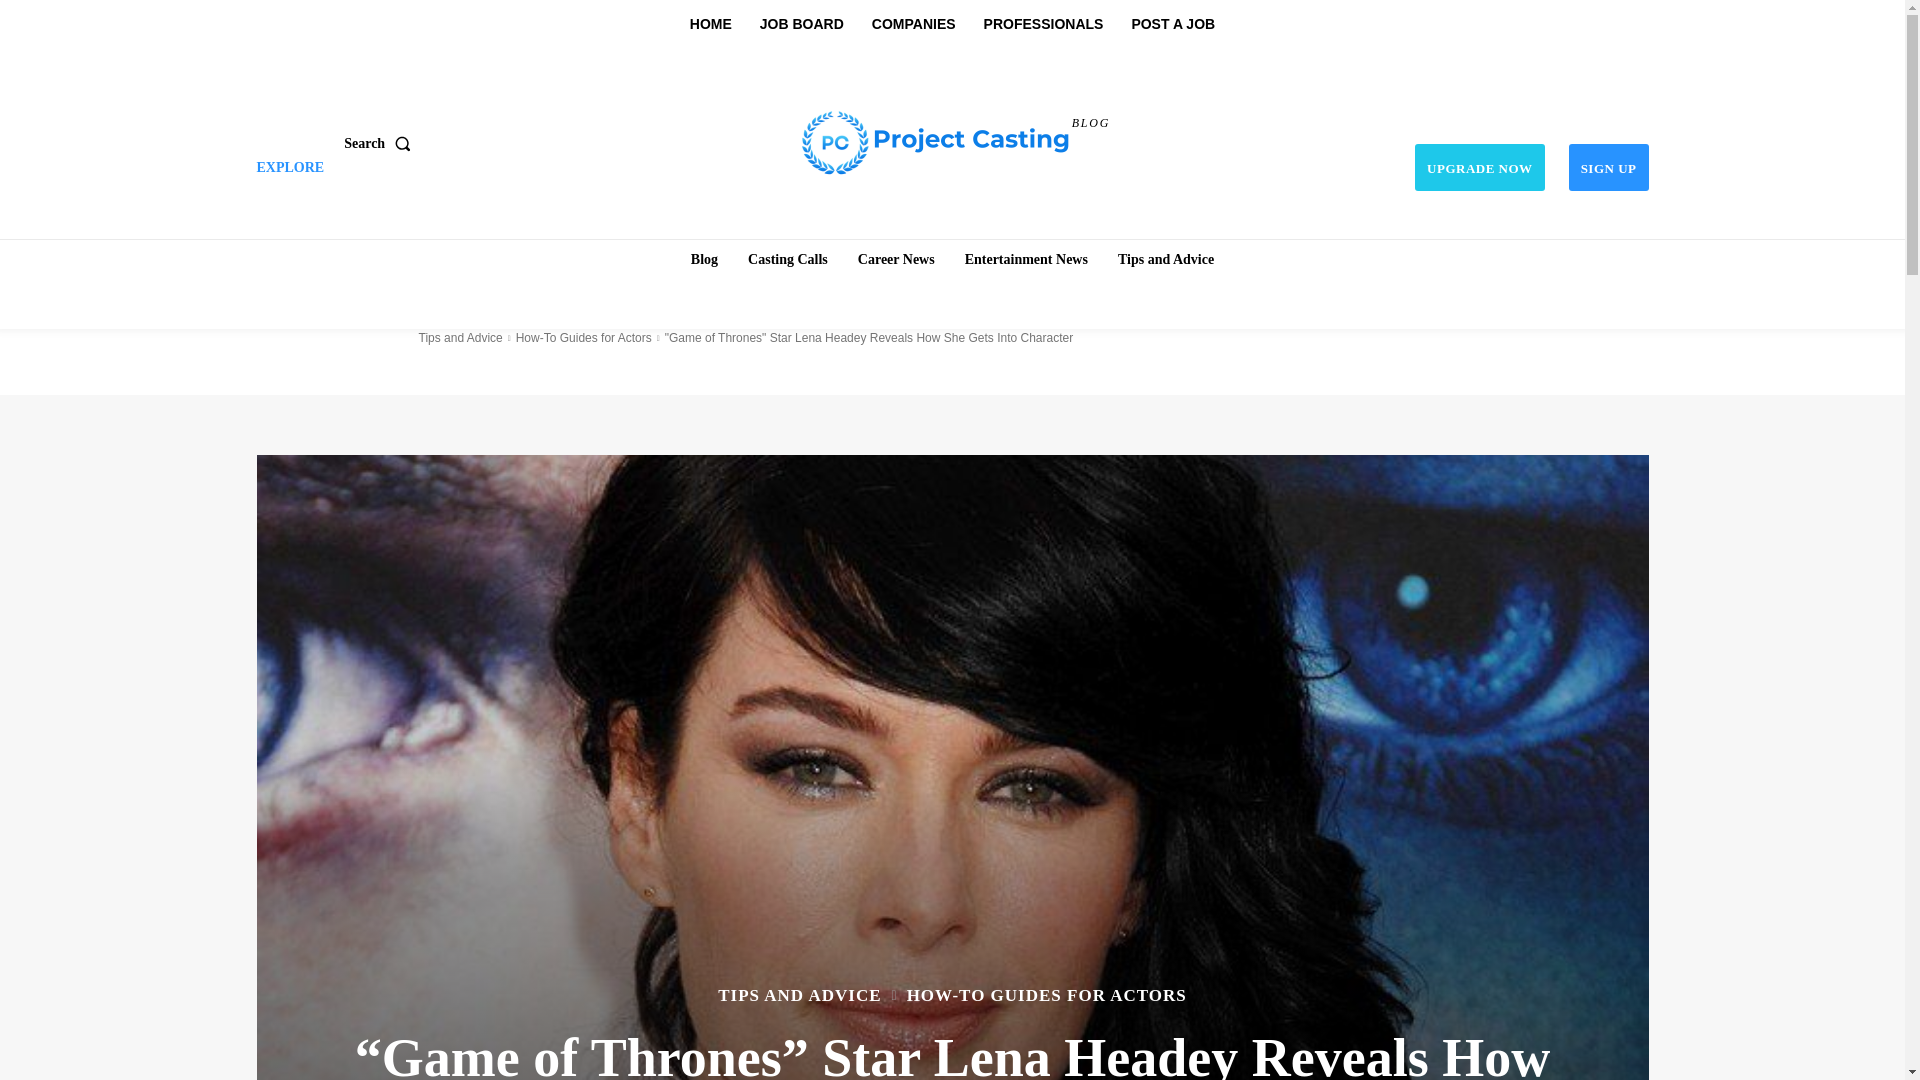 The width and height of the screenshot is (1920, 1080). I want to click on Home, so click(704, 259).